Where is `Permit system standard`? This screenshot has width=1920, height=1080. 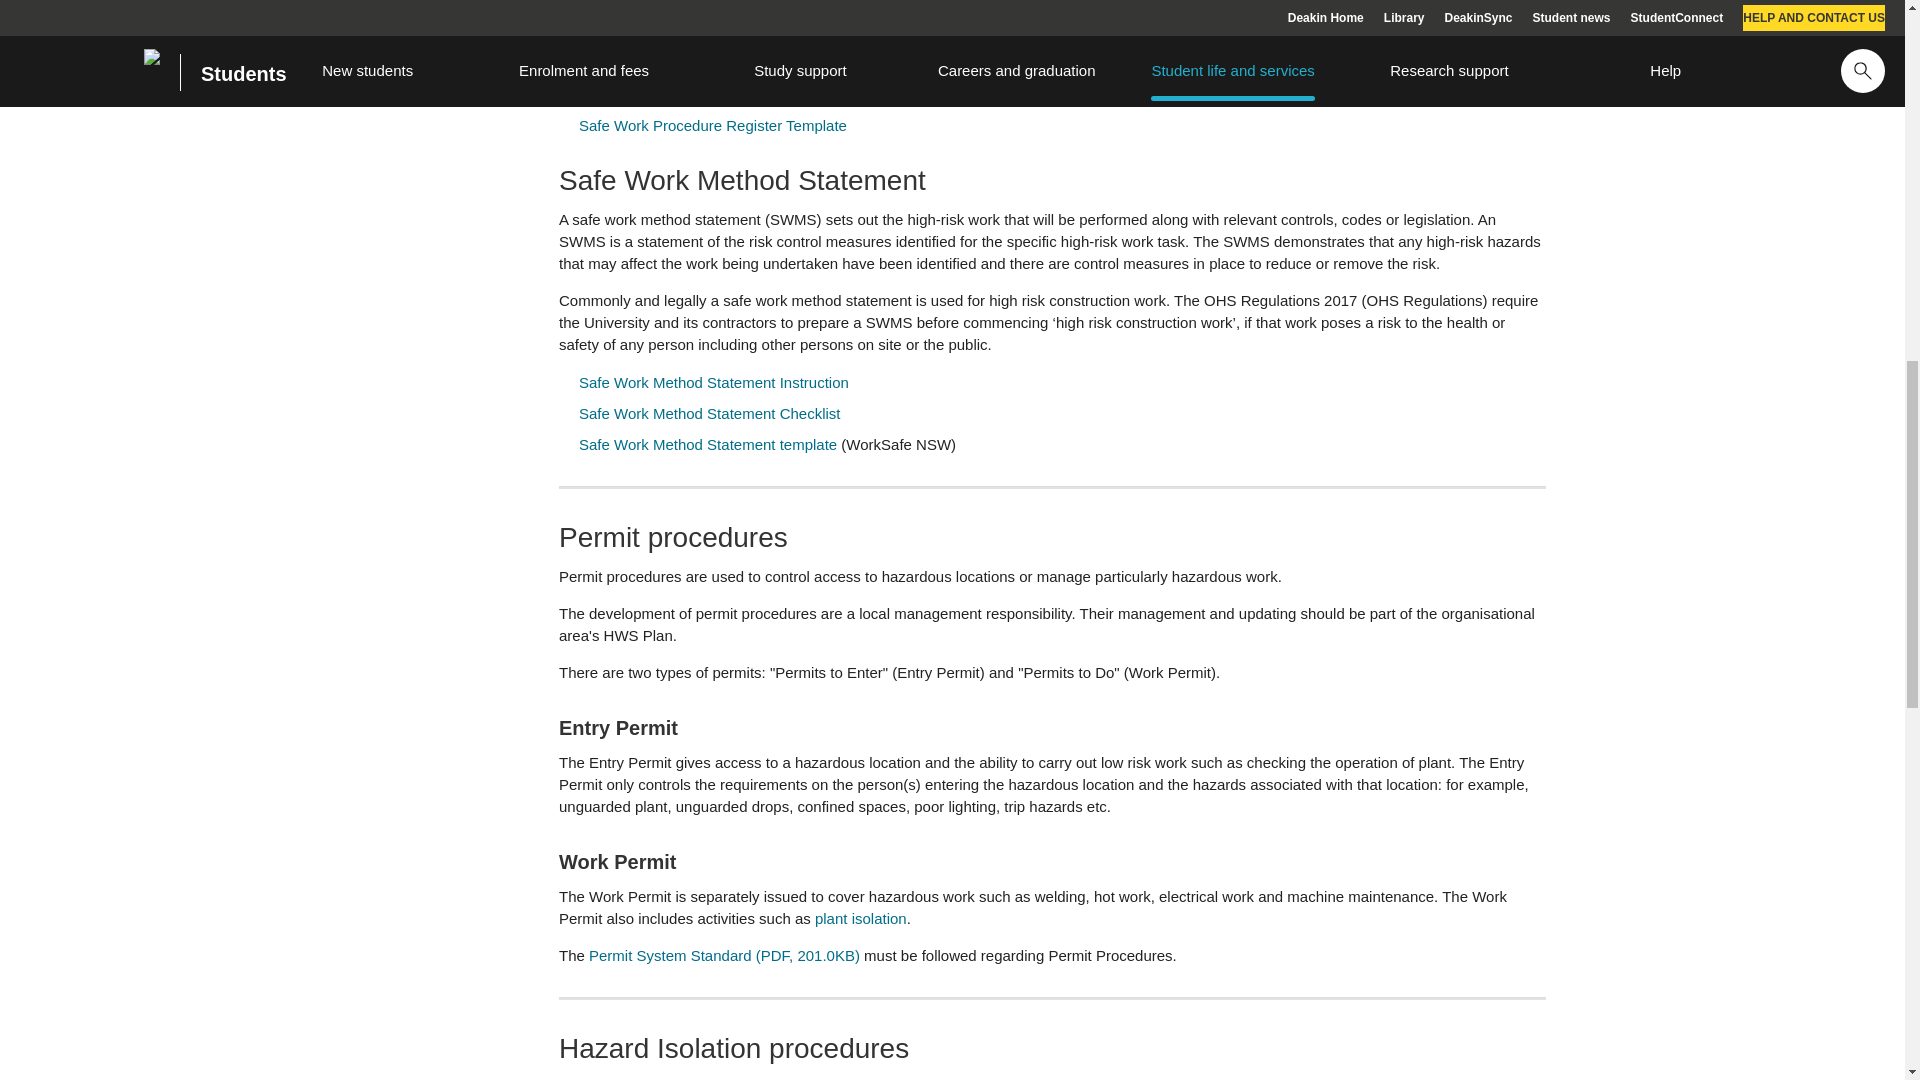
Permit system standard is located at coordinates (724, 956).